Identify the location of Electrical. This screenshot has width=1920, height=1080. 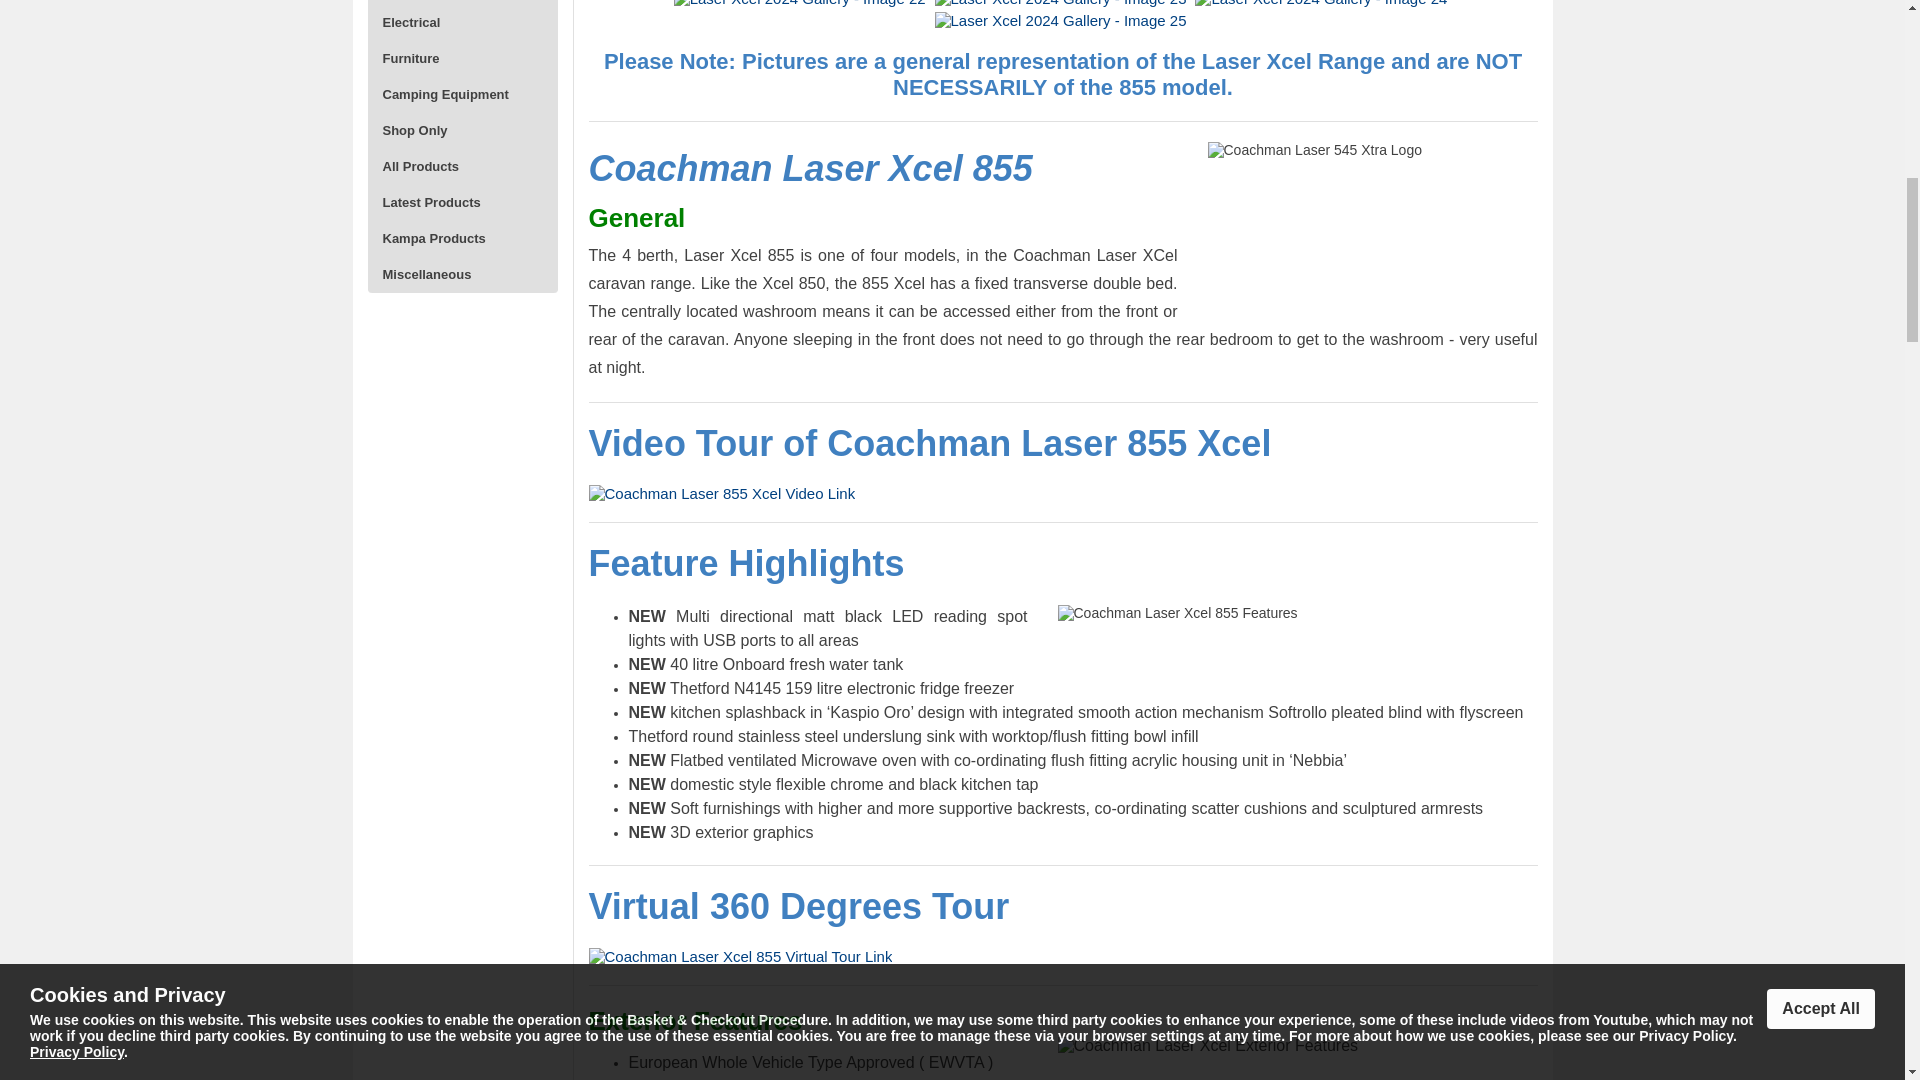
(463, 23).